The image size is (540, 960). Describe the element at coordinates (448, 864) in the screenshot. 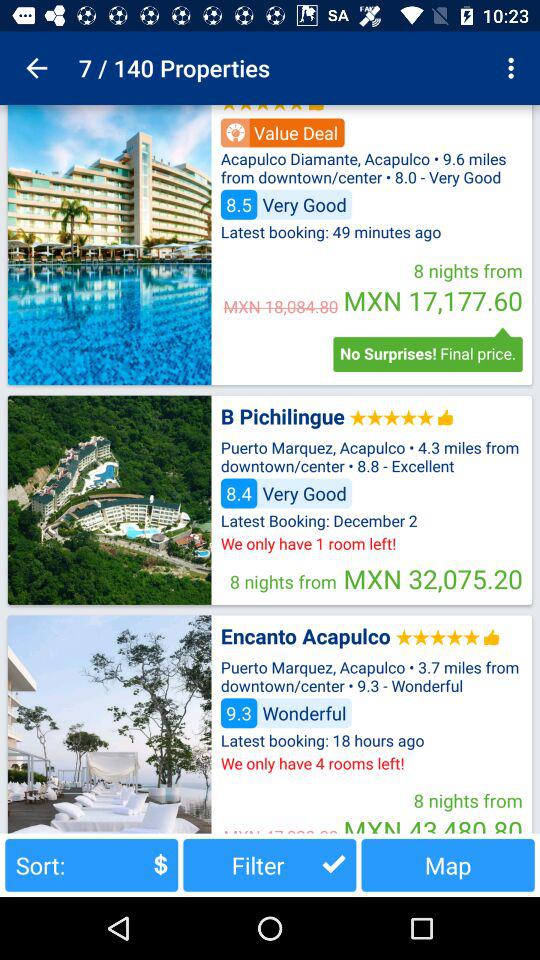

I see `tap the map` at that location.